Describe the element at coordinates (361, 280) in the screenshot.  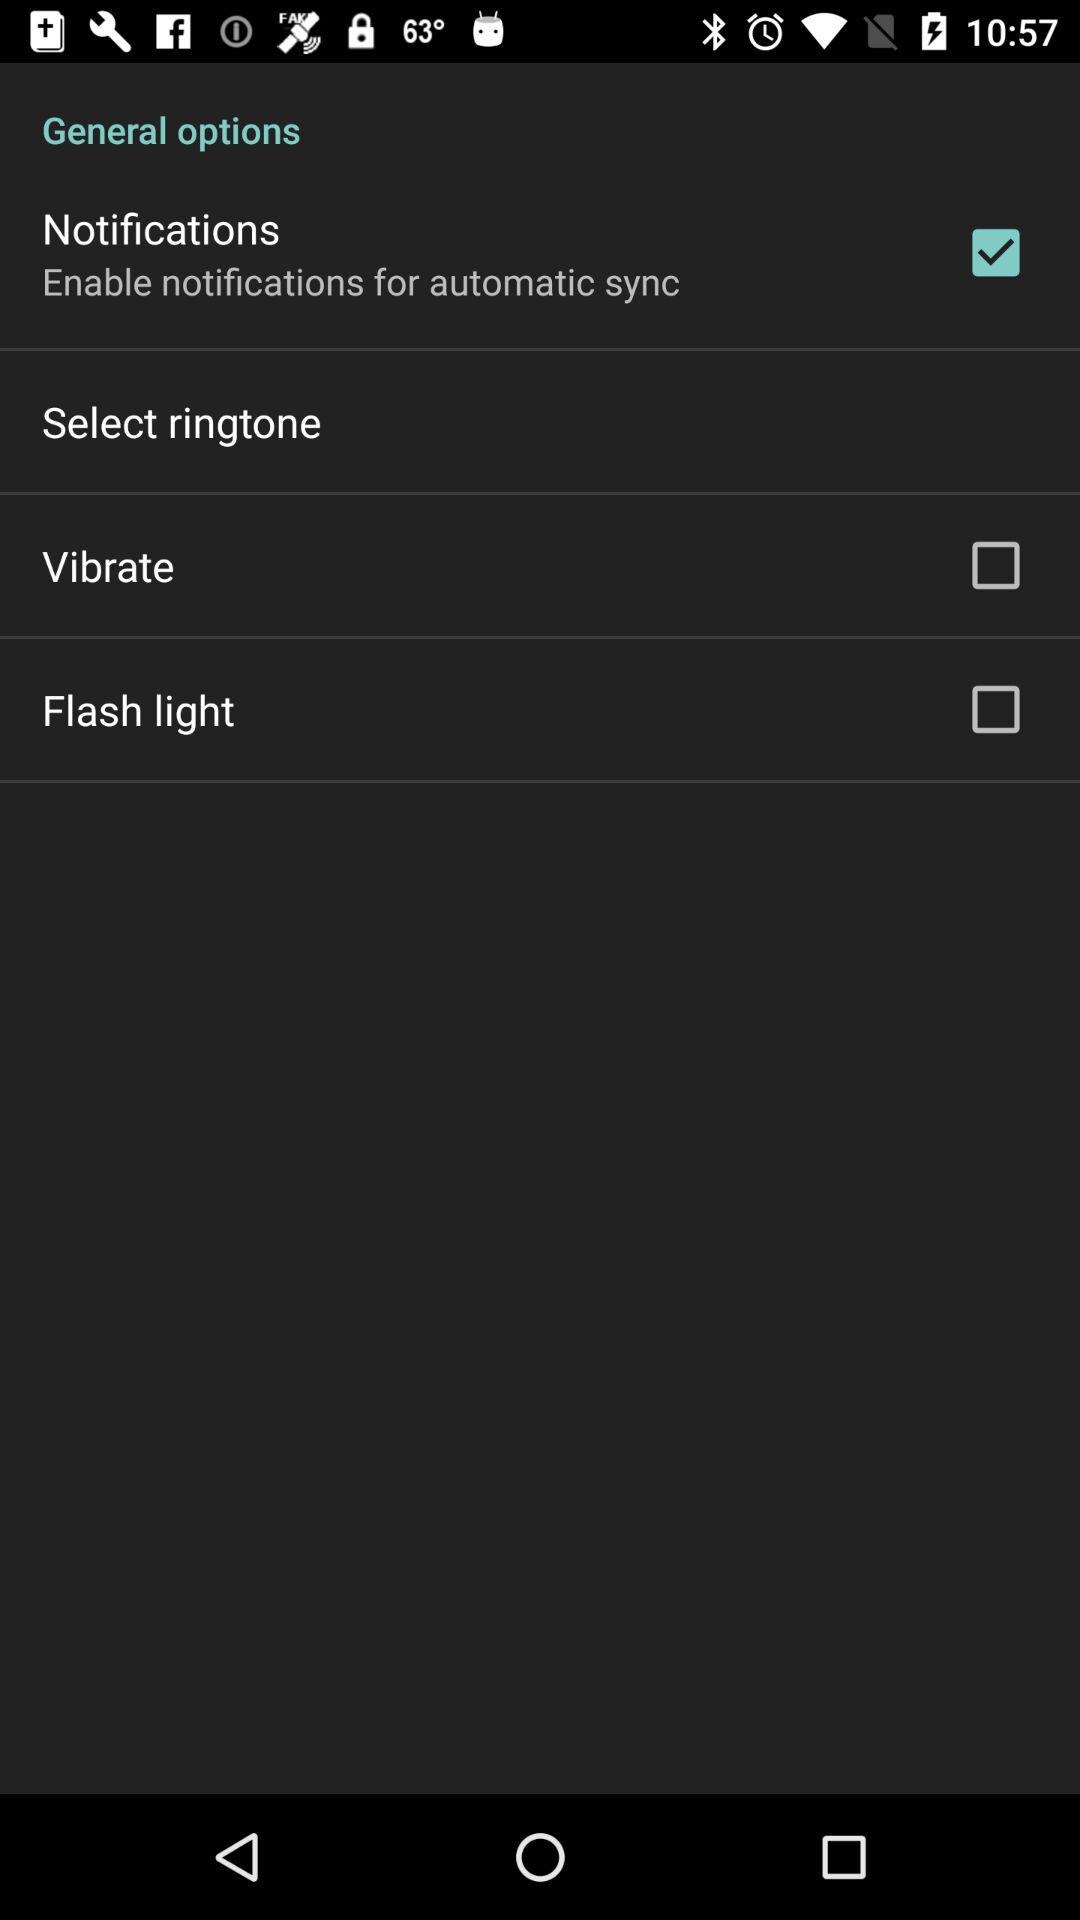
I see `turn on enable notifications for icon` at that location.